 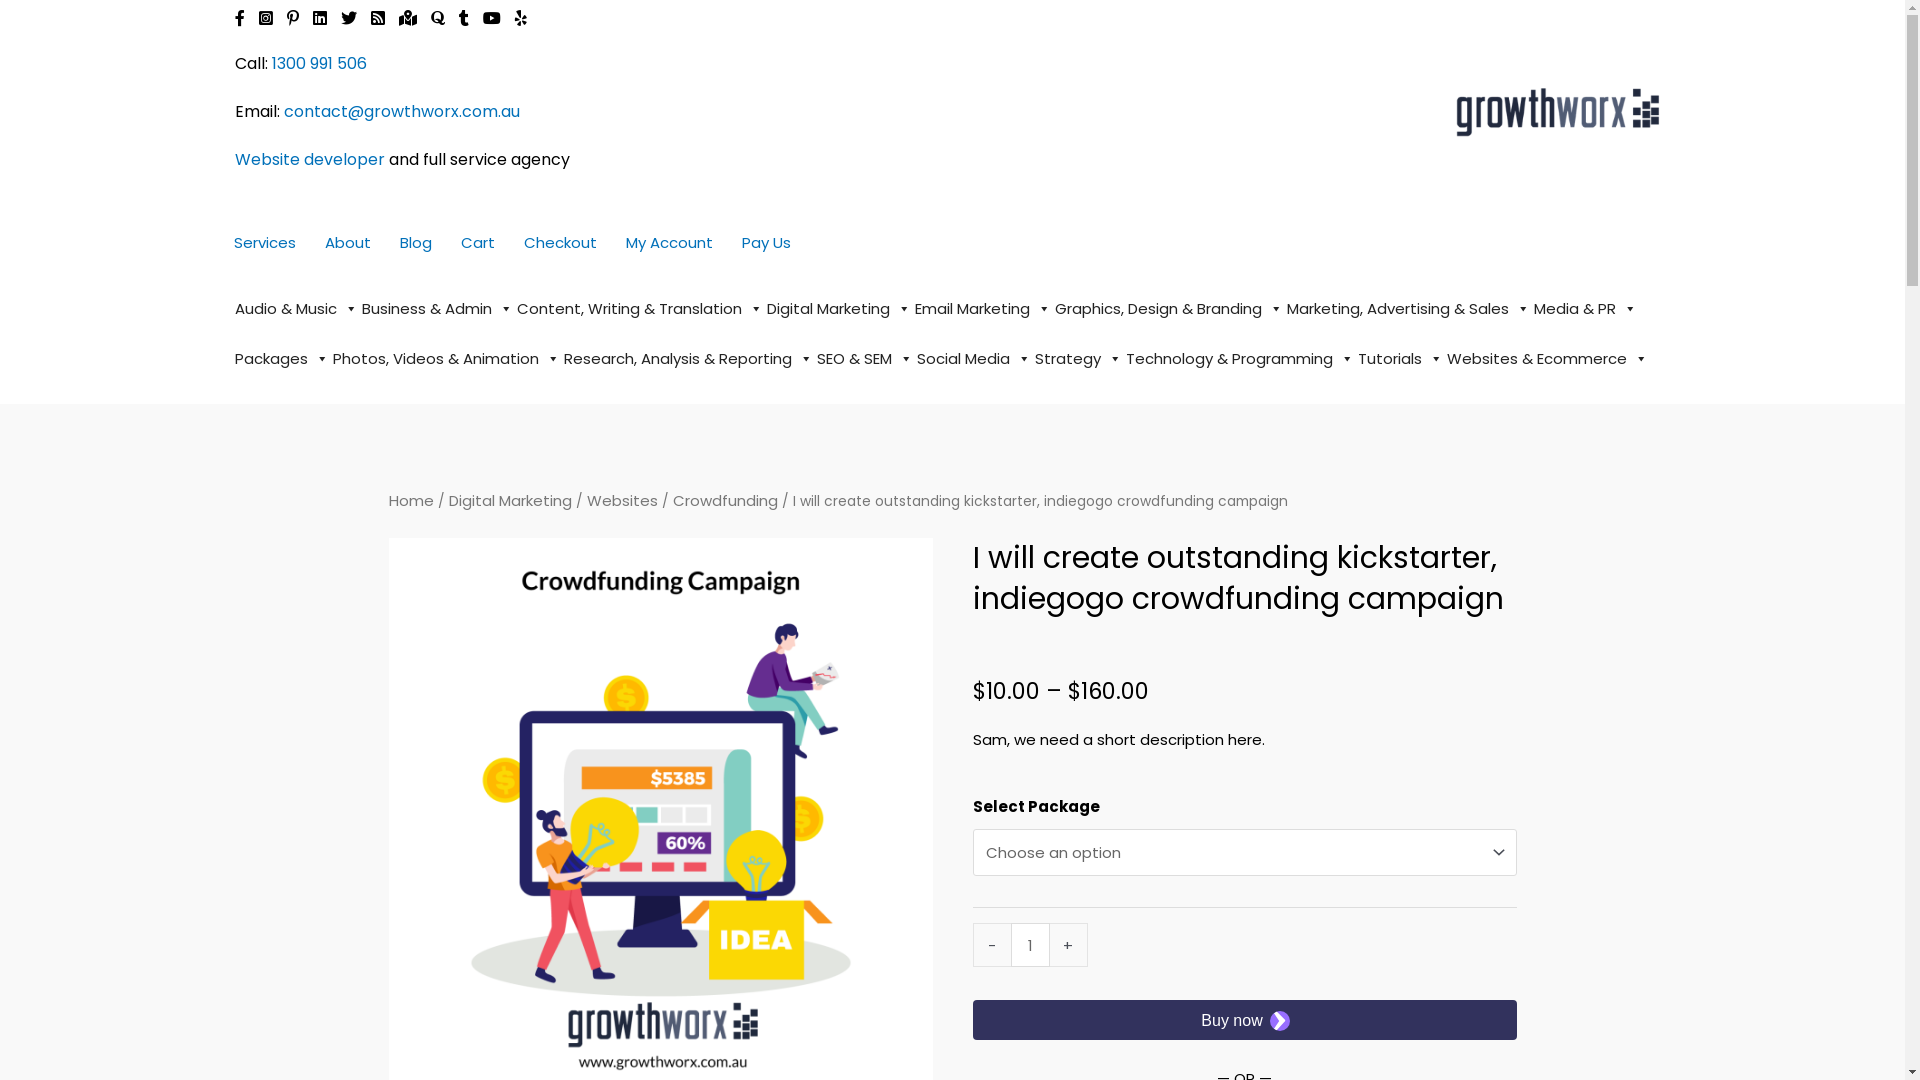 What do you see at coordinates (688, 359) in the screenshot?
I see `Research, Analysis & Reporting` at bounding box center [688, 359].